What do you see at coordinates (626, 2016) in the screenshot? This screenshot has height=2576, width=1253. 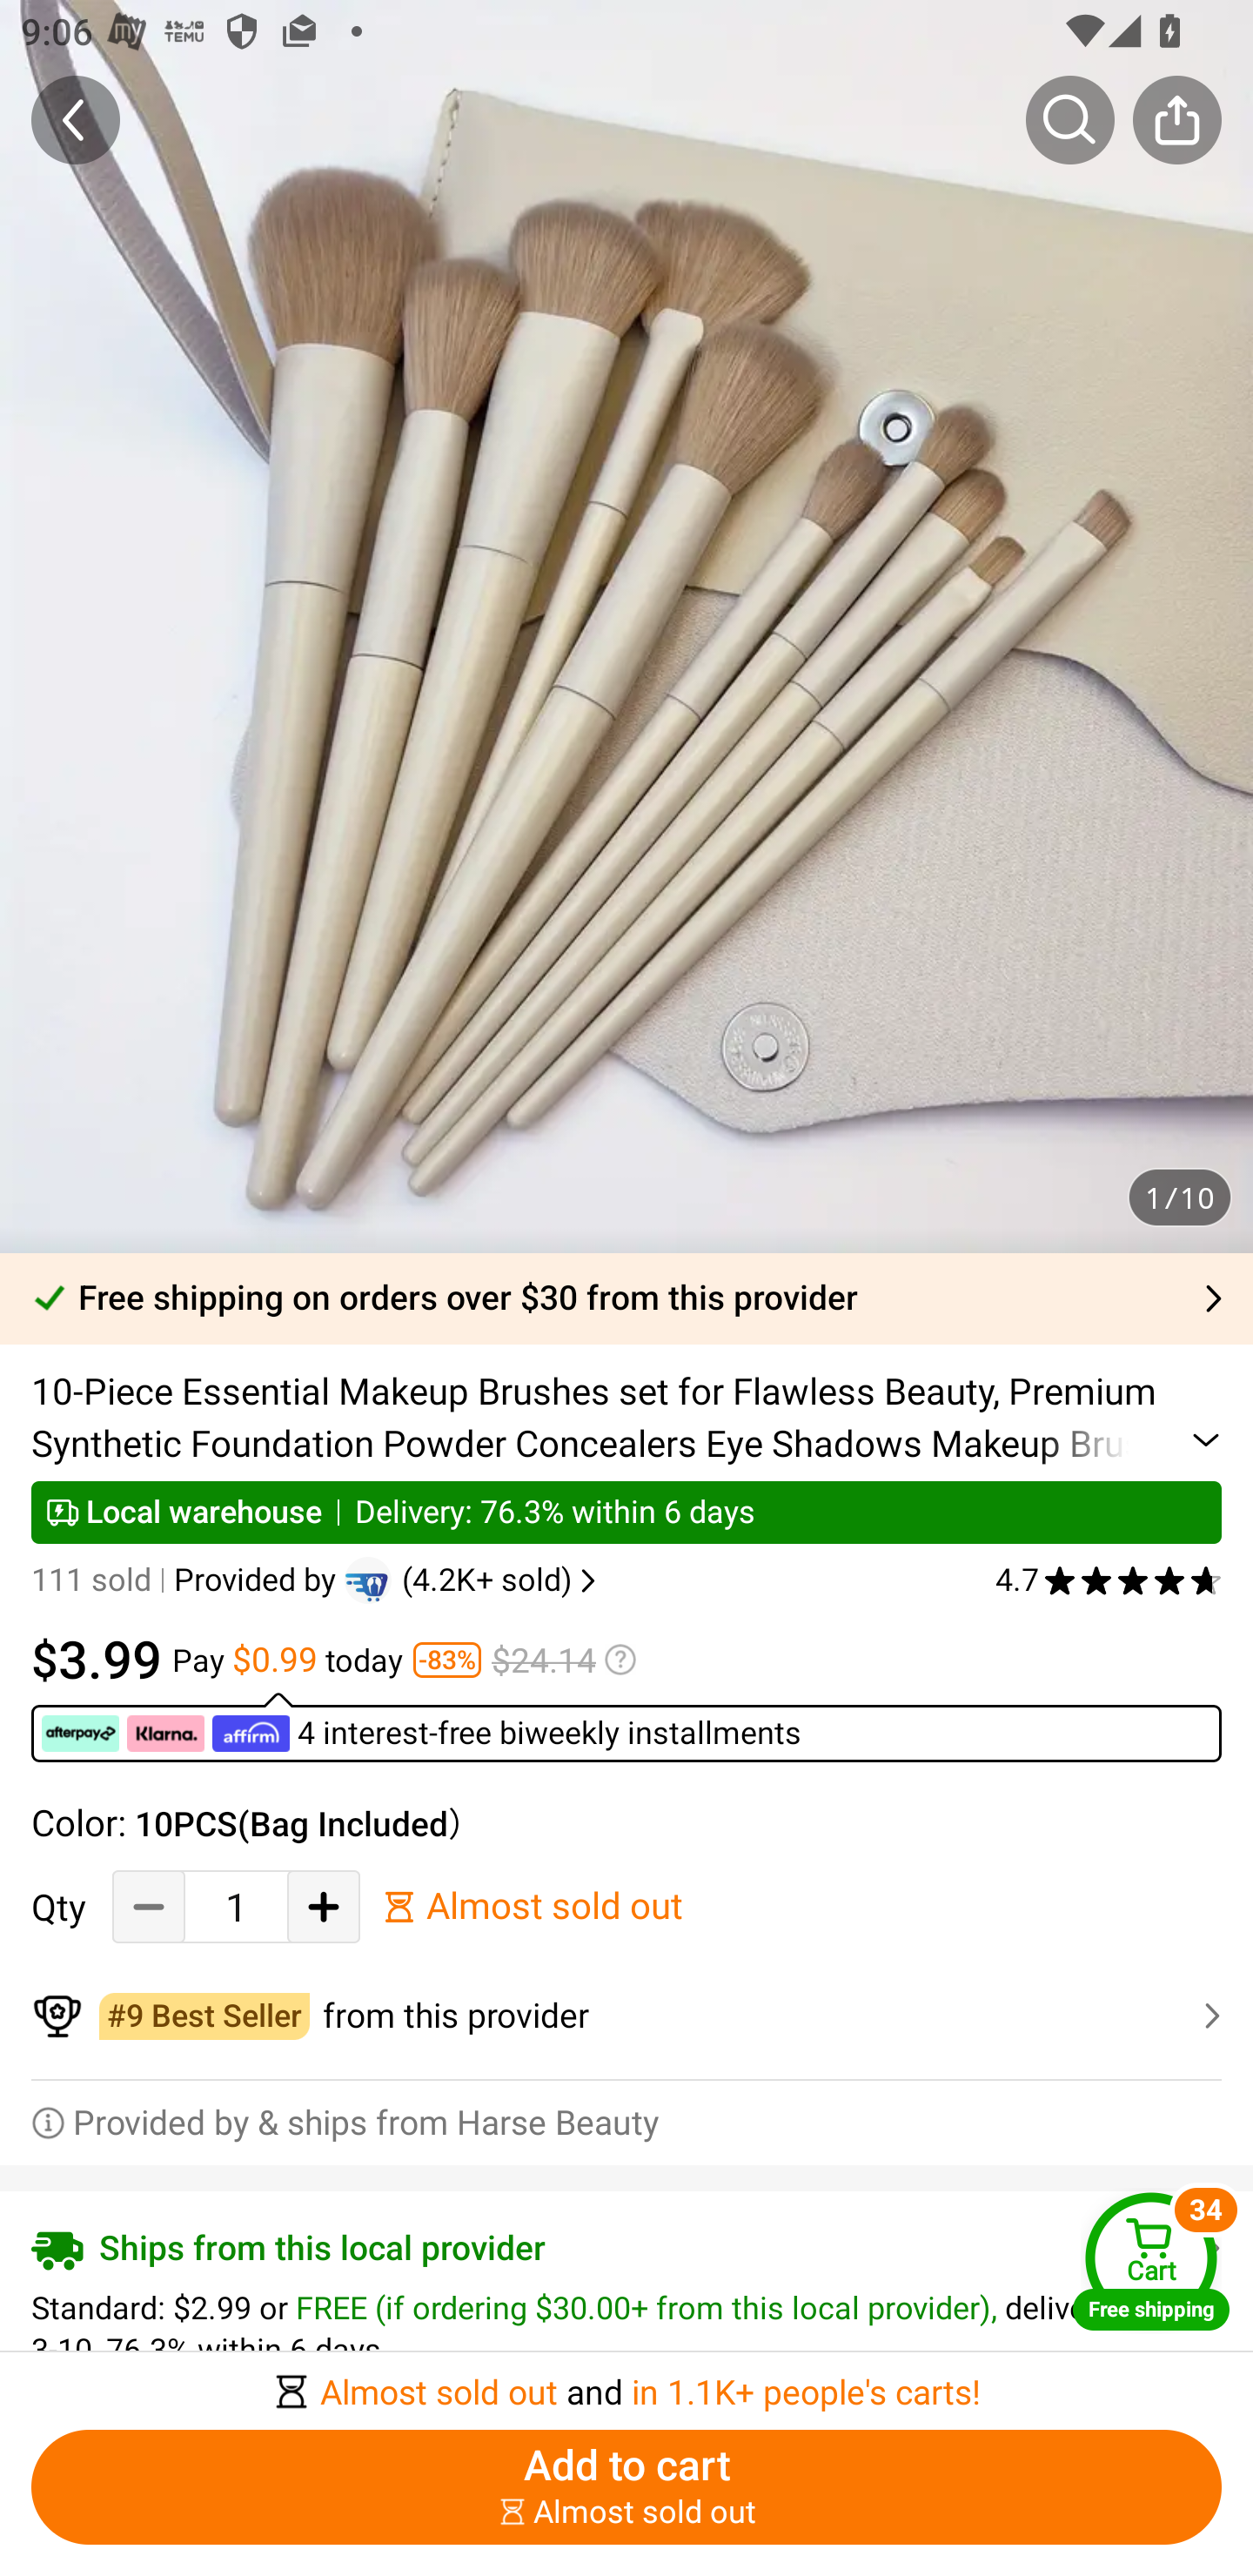 I see `￼￼from this provider` at bounding box center [626, 2016].